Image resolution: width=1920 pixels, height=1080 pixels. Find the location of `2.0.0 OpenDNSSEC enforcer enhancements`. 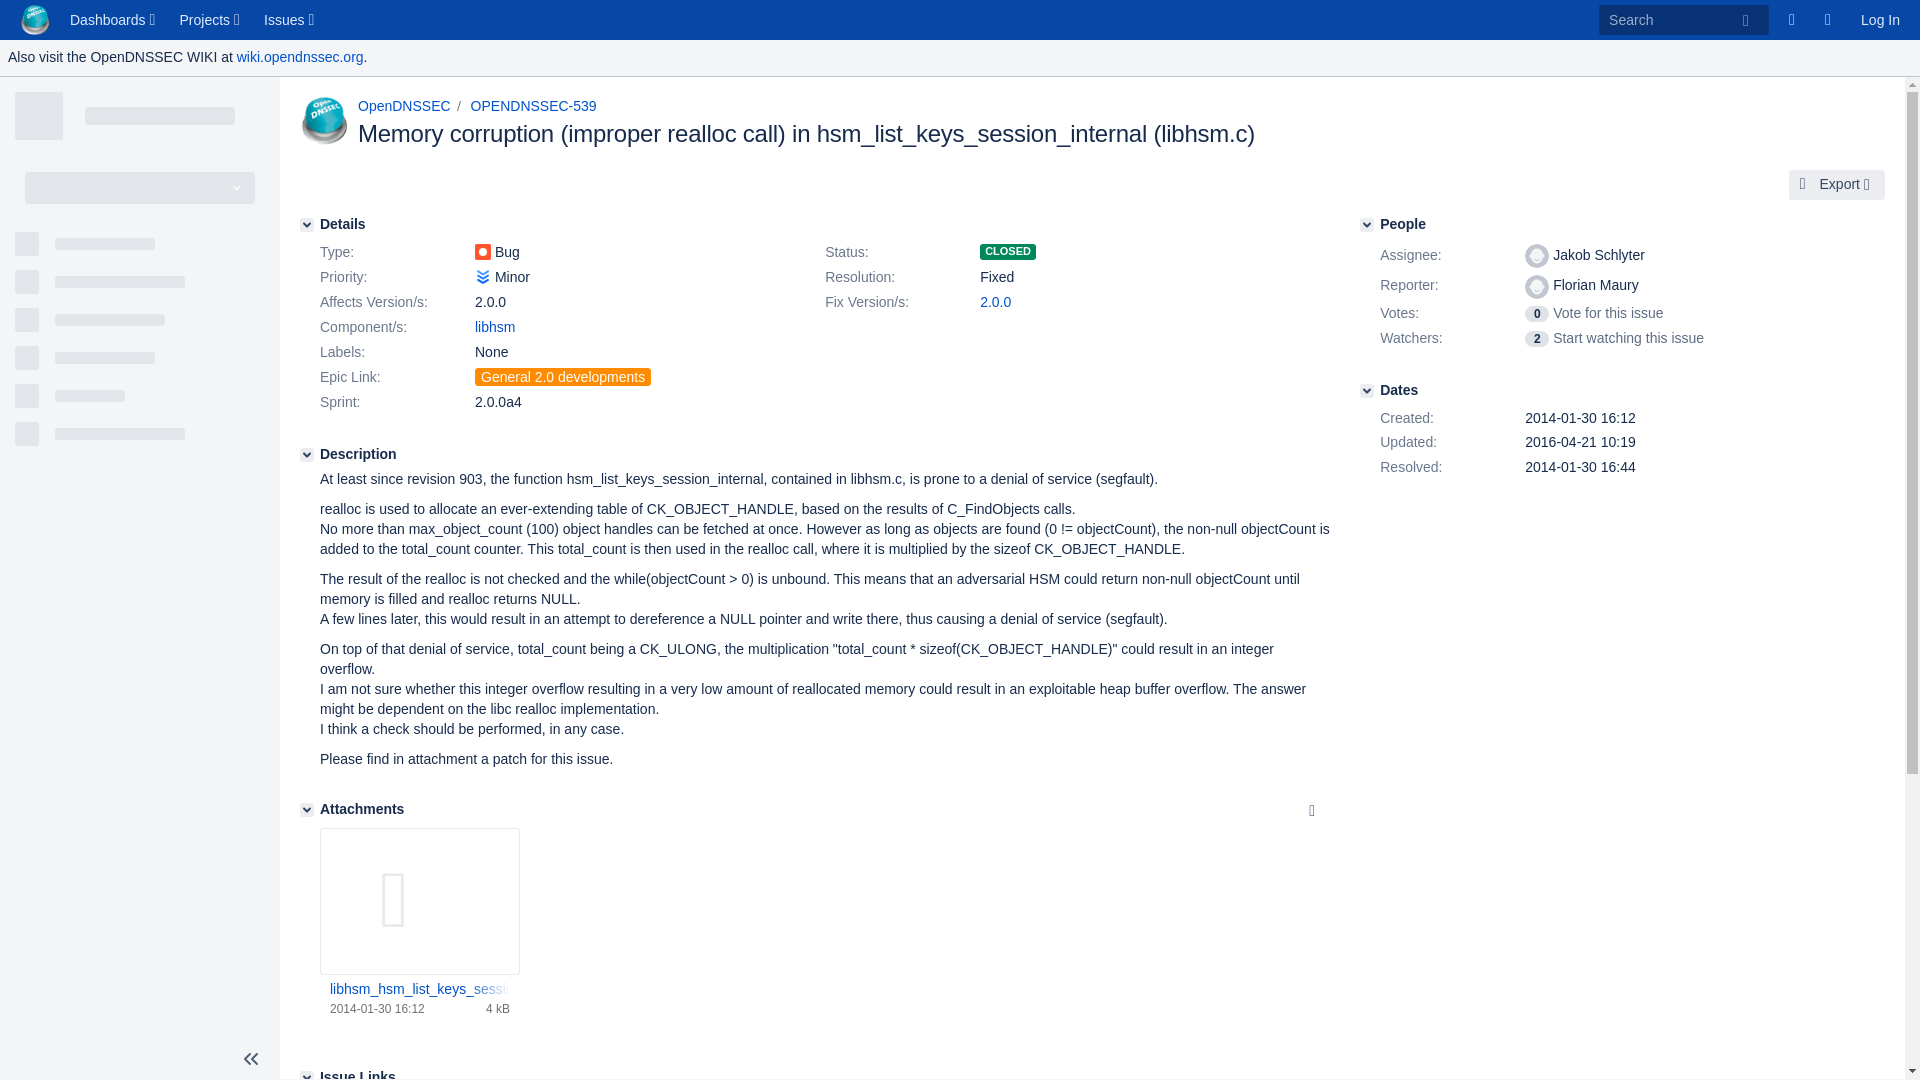

2.0.0 OpenDNSSEC enforcer enhancements is located at coordinates (995, 301).